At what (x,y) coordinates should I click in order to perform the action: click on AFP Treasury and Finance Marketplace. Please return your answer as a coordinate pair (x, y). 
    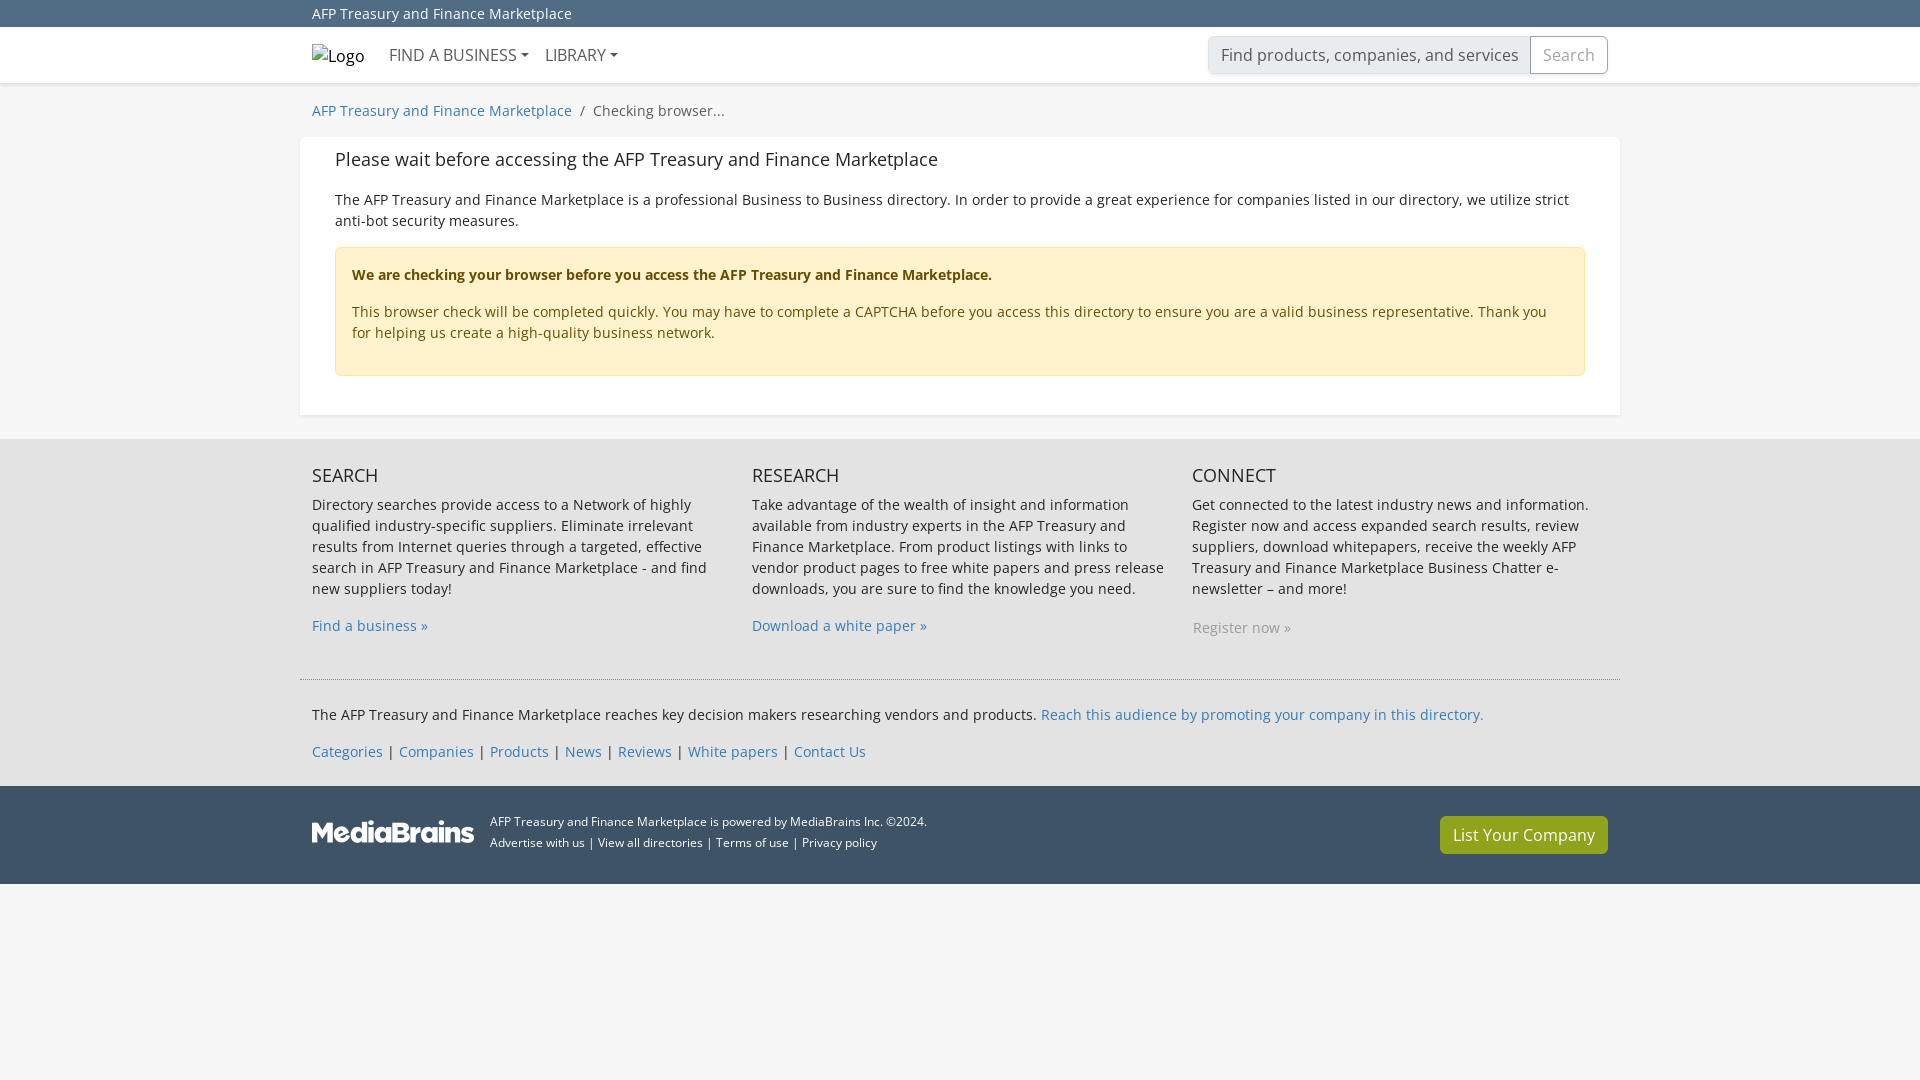
    Looking at the image, I should click on (441, 14).